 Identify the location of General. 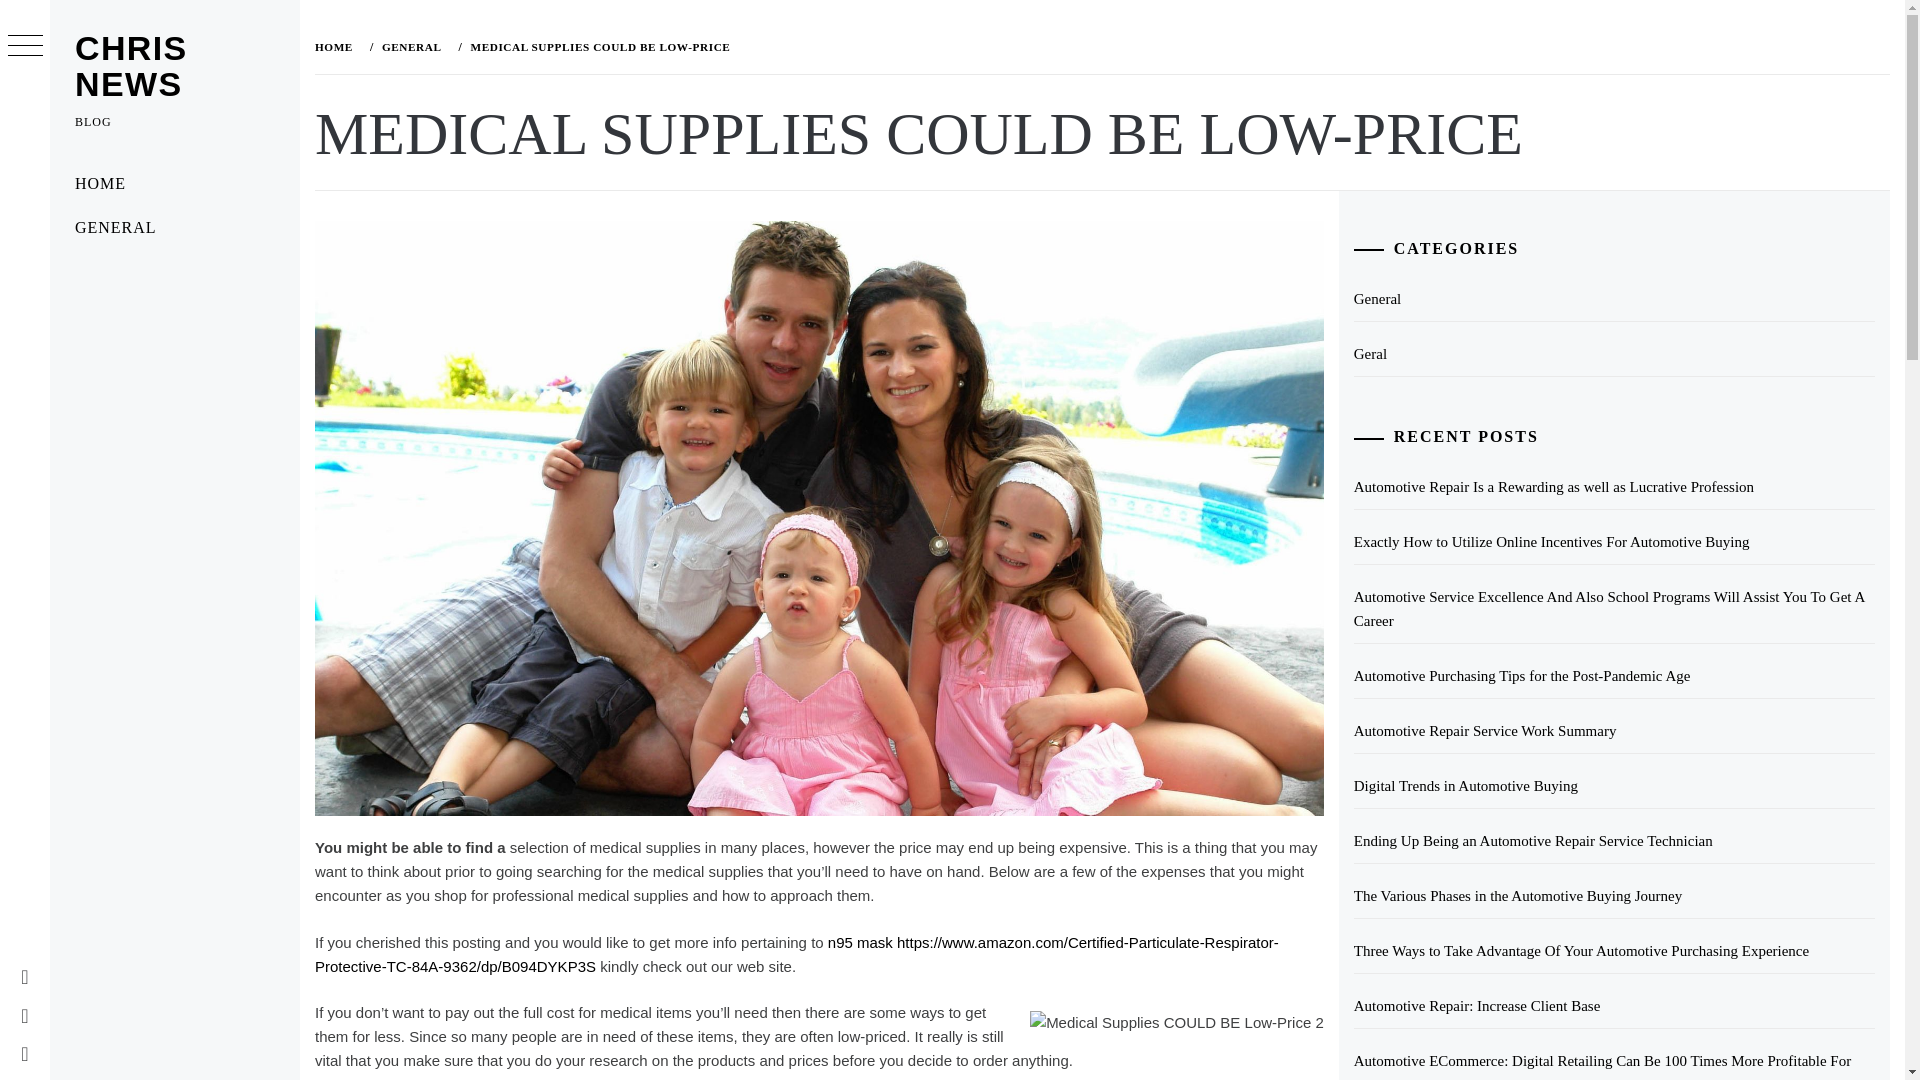
(1614, 298).